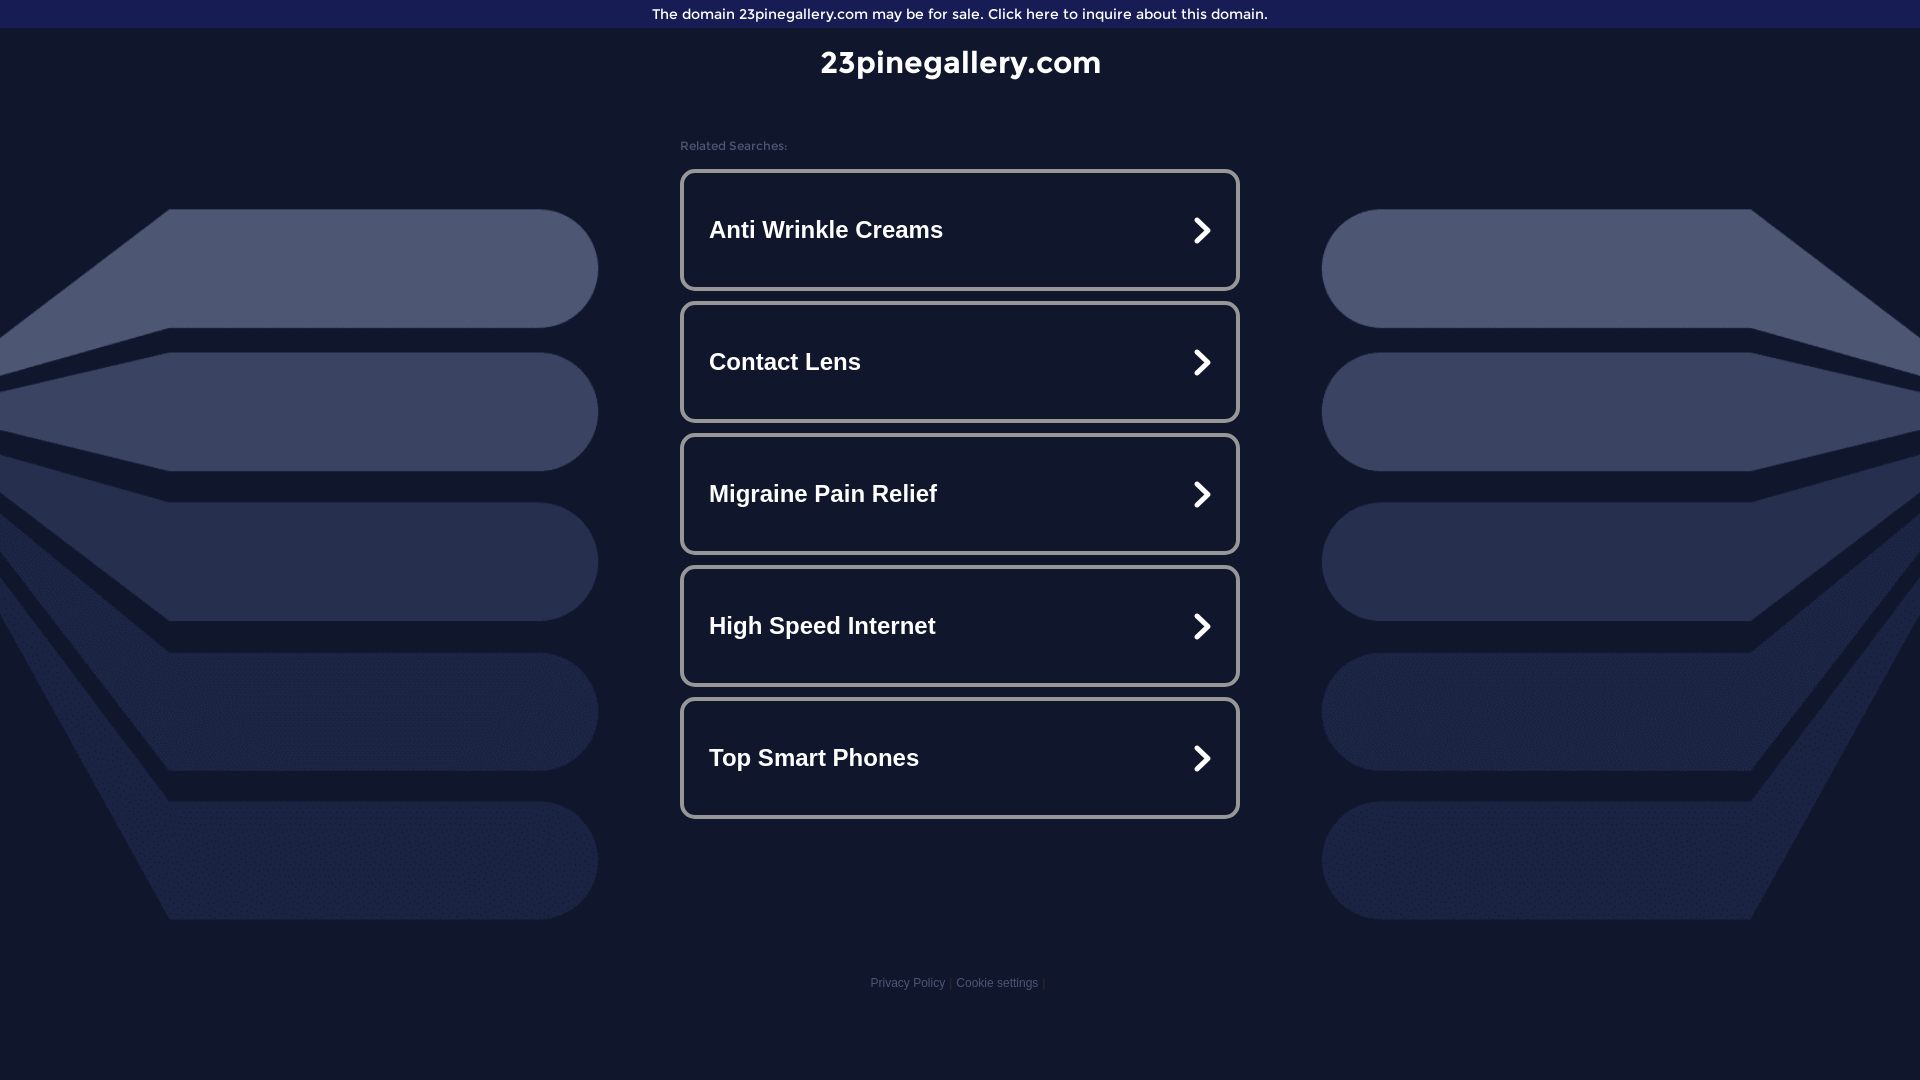 This screenshot has height=1080, width=1920. What do you see at coordinates (997, 983) in the screenshot?
I see `Cookie settings` at bounding box center [997, 983].